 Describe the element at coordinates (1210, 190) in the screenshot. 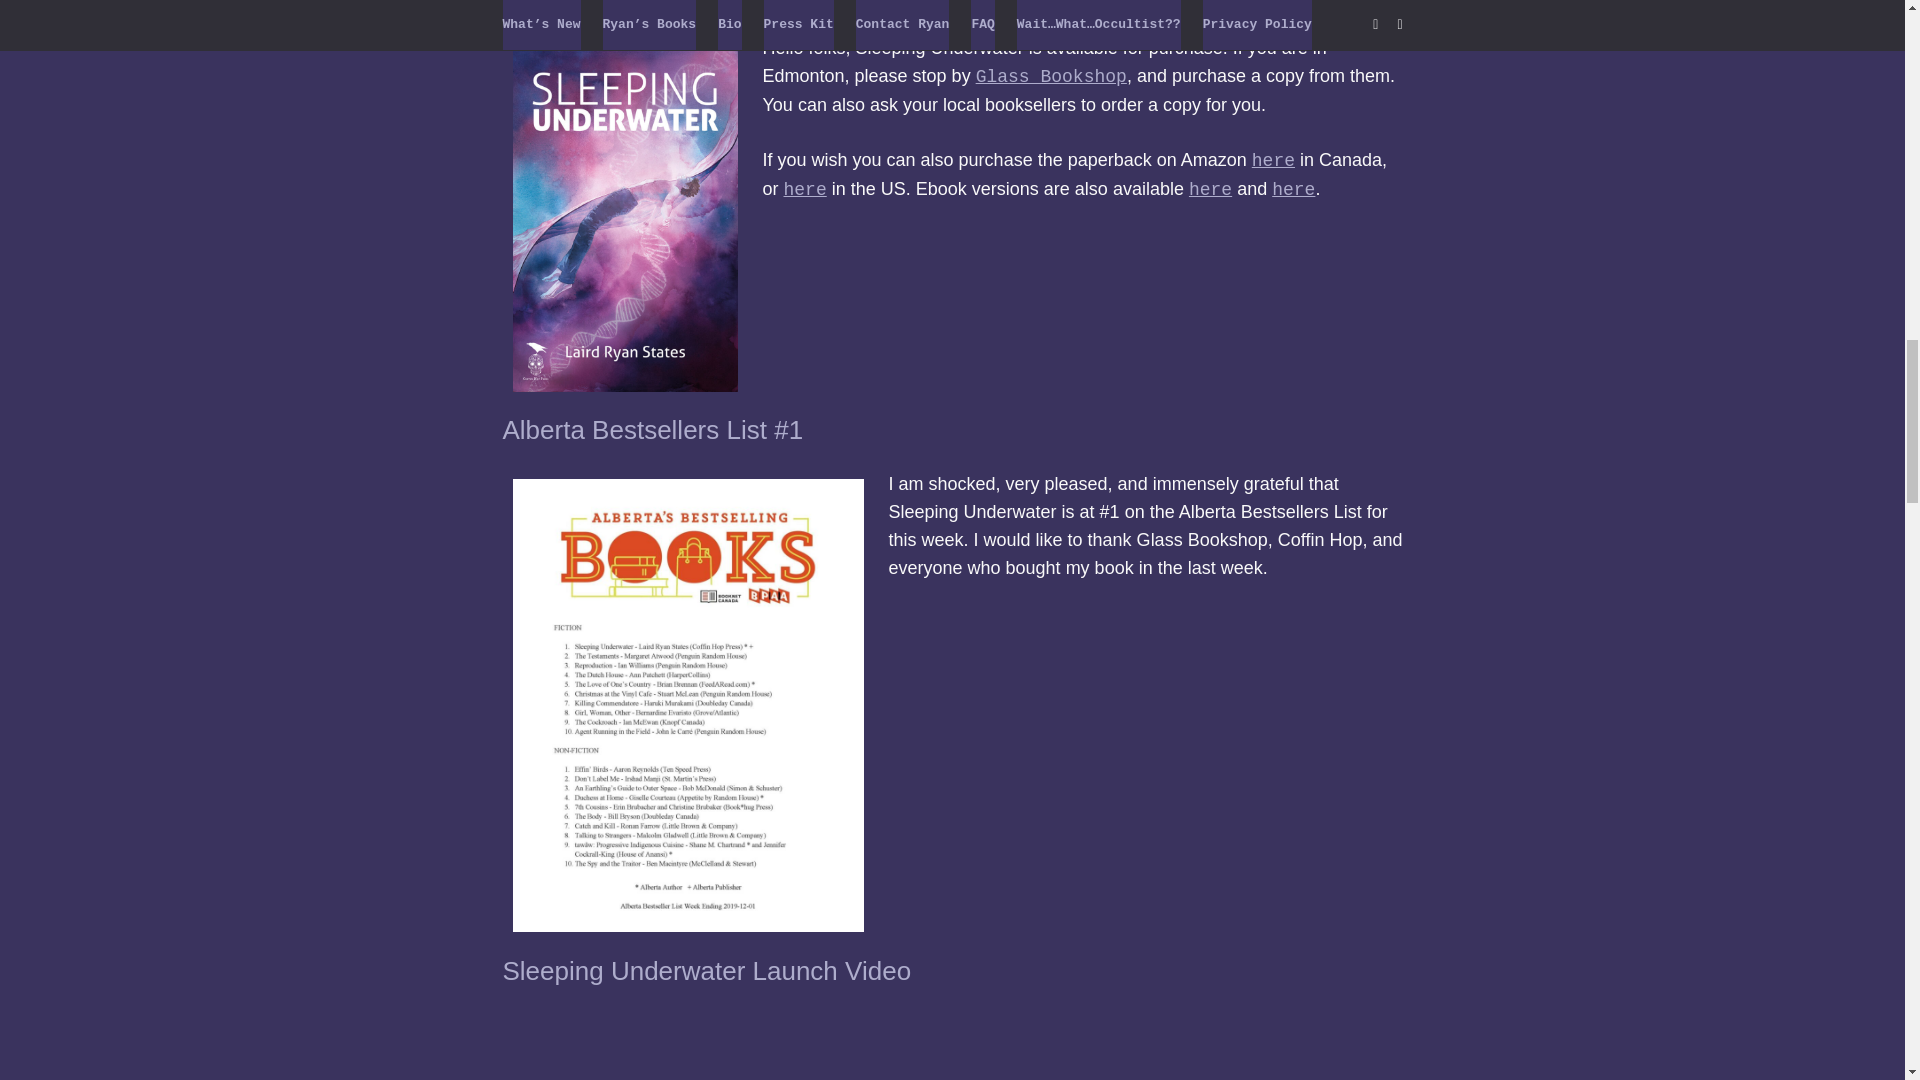

I see `here` at that location.